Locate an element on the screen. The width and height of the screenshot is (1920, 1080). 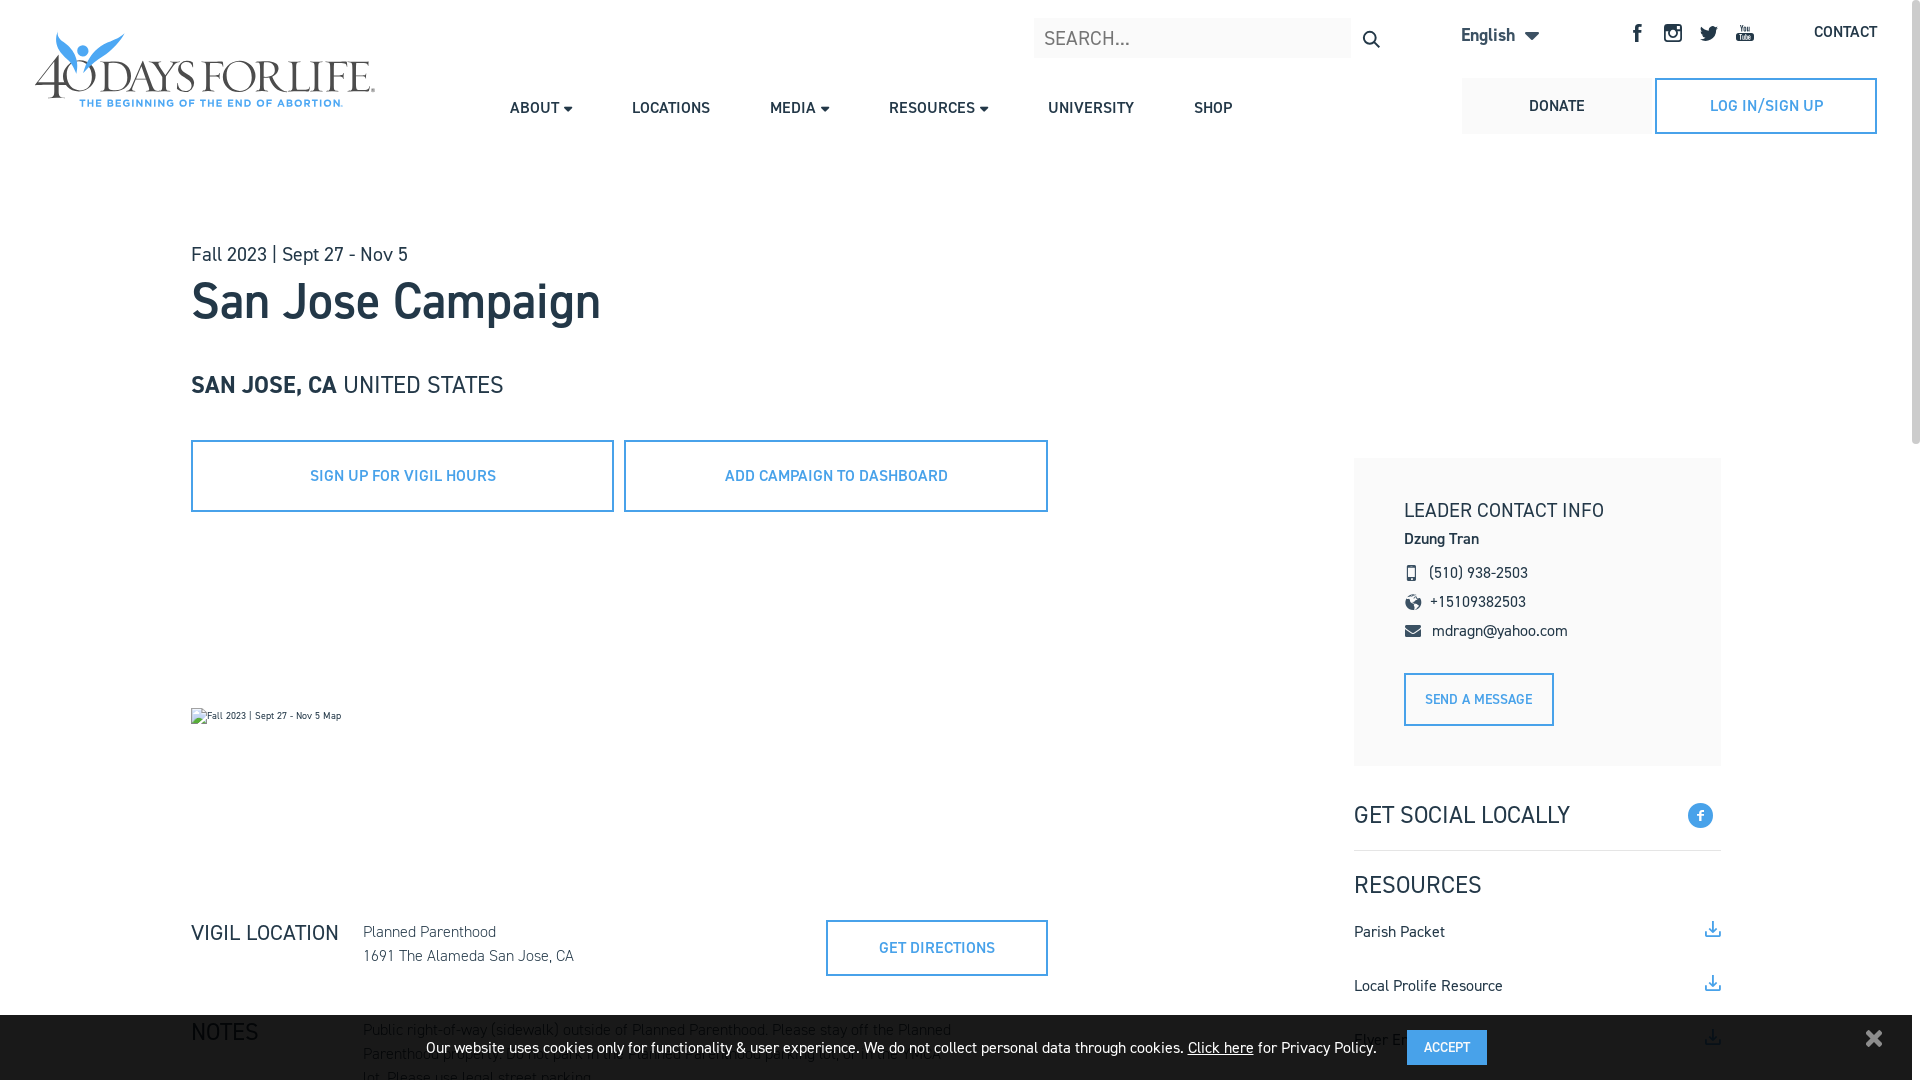
DONATE is located at coordinates (1557, 106).